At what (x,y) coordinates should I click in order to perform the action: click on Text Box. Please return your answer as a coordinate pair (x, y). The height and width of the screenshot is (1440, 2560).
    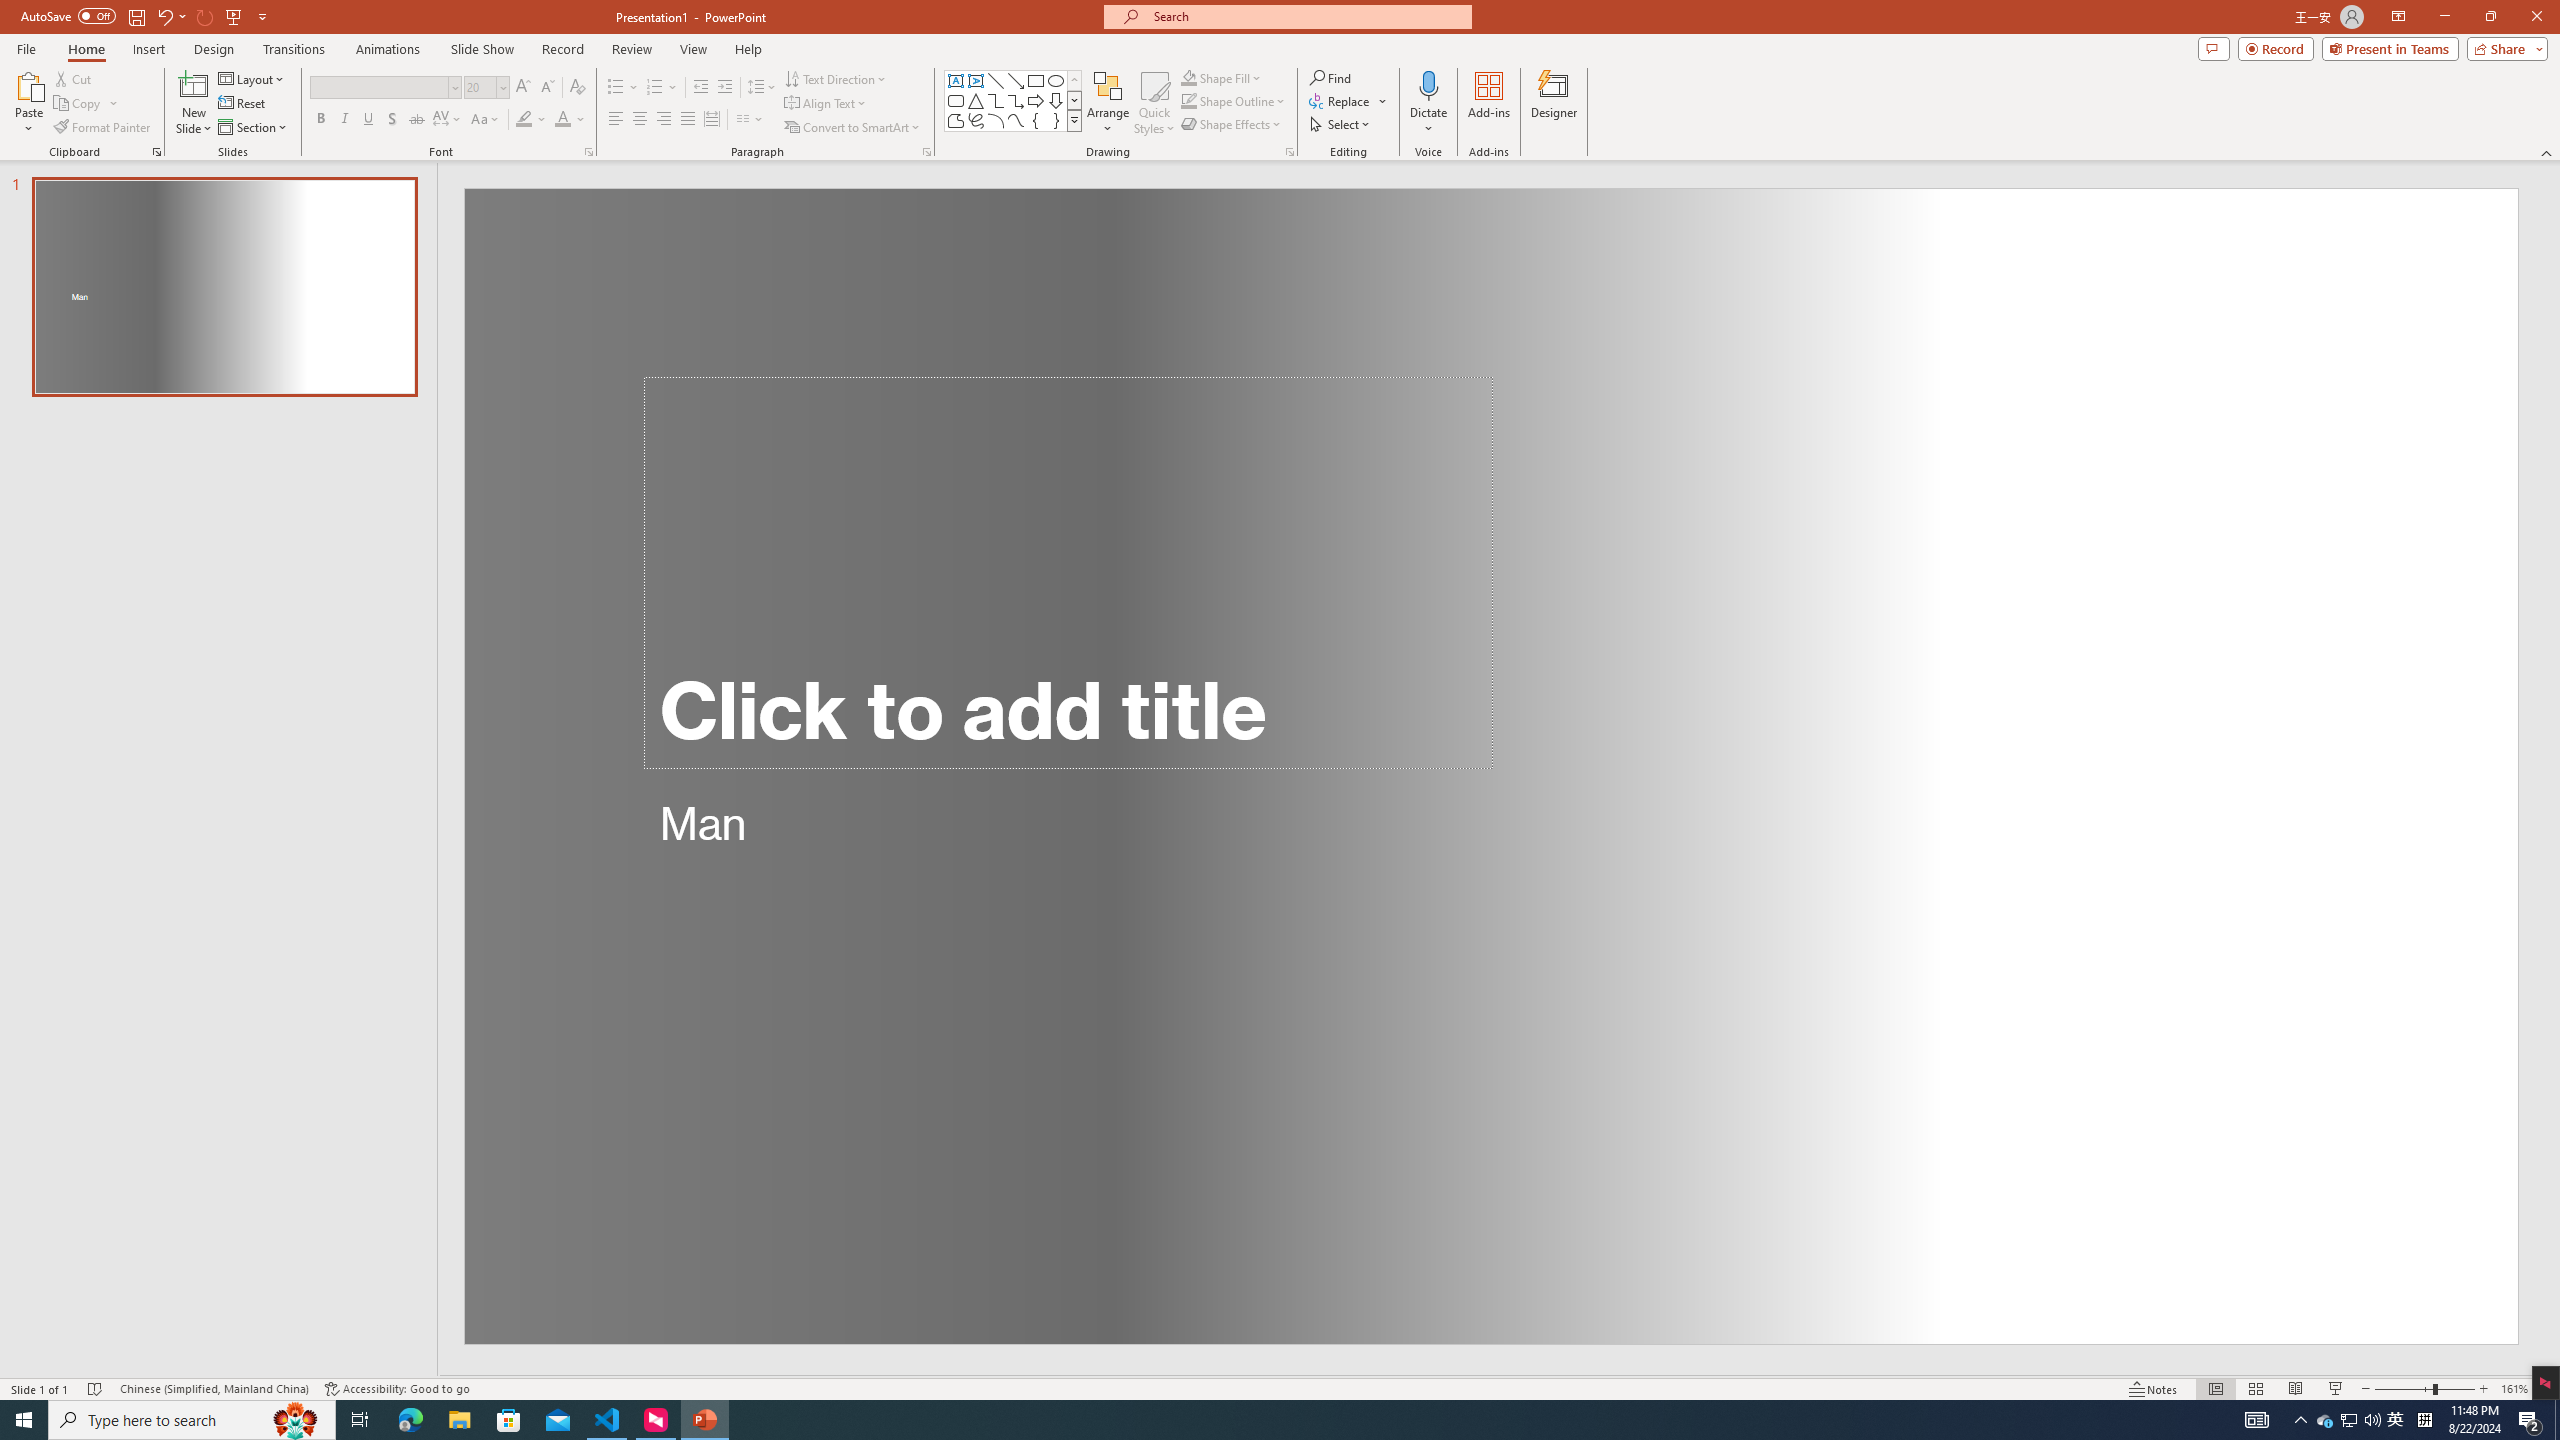
    Looking at the image, I should click on (956, 80).